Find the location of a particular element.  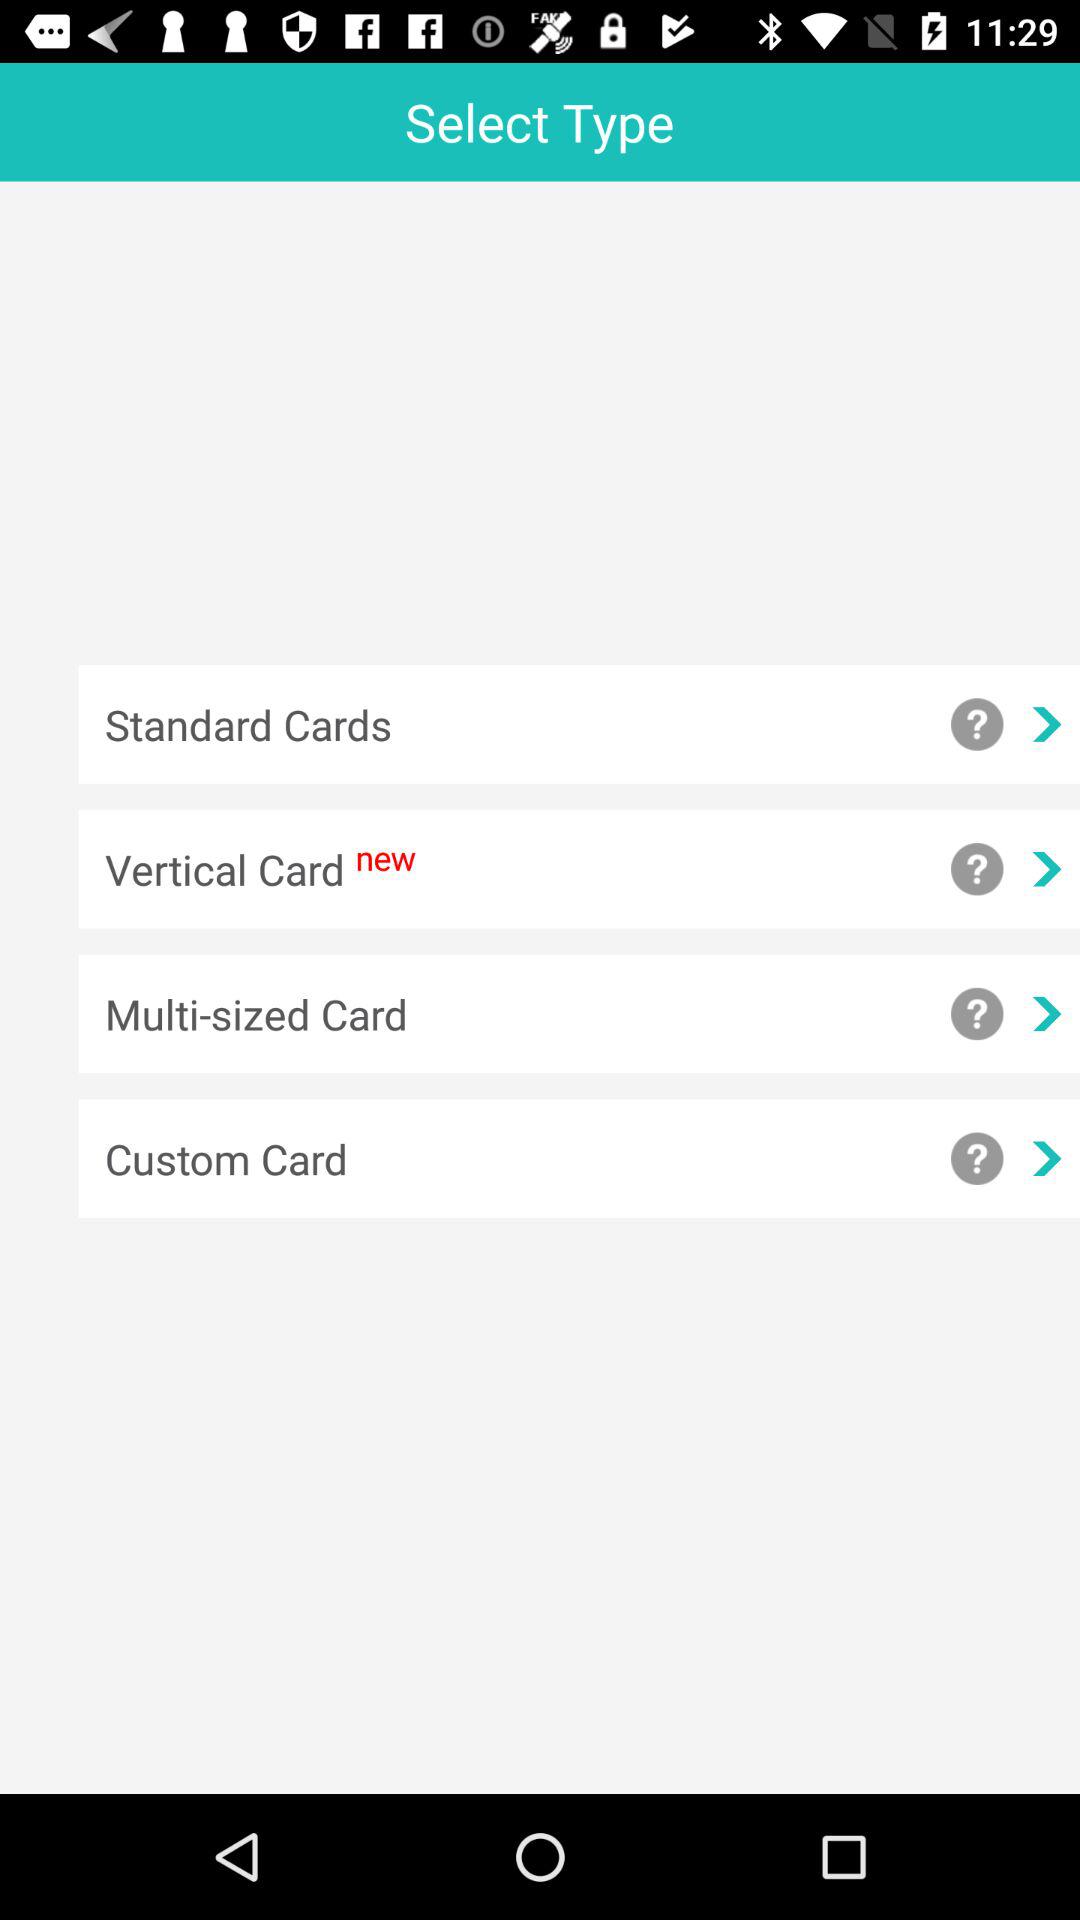

help option is located at coordinates (977, 869).